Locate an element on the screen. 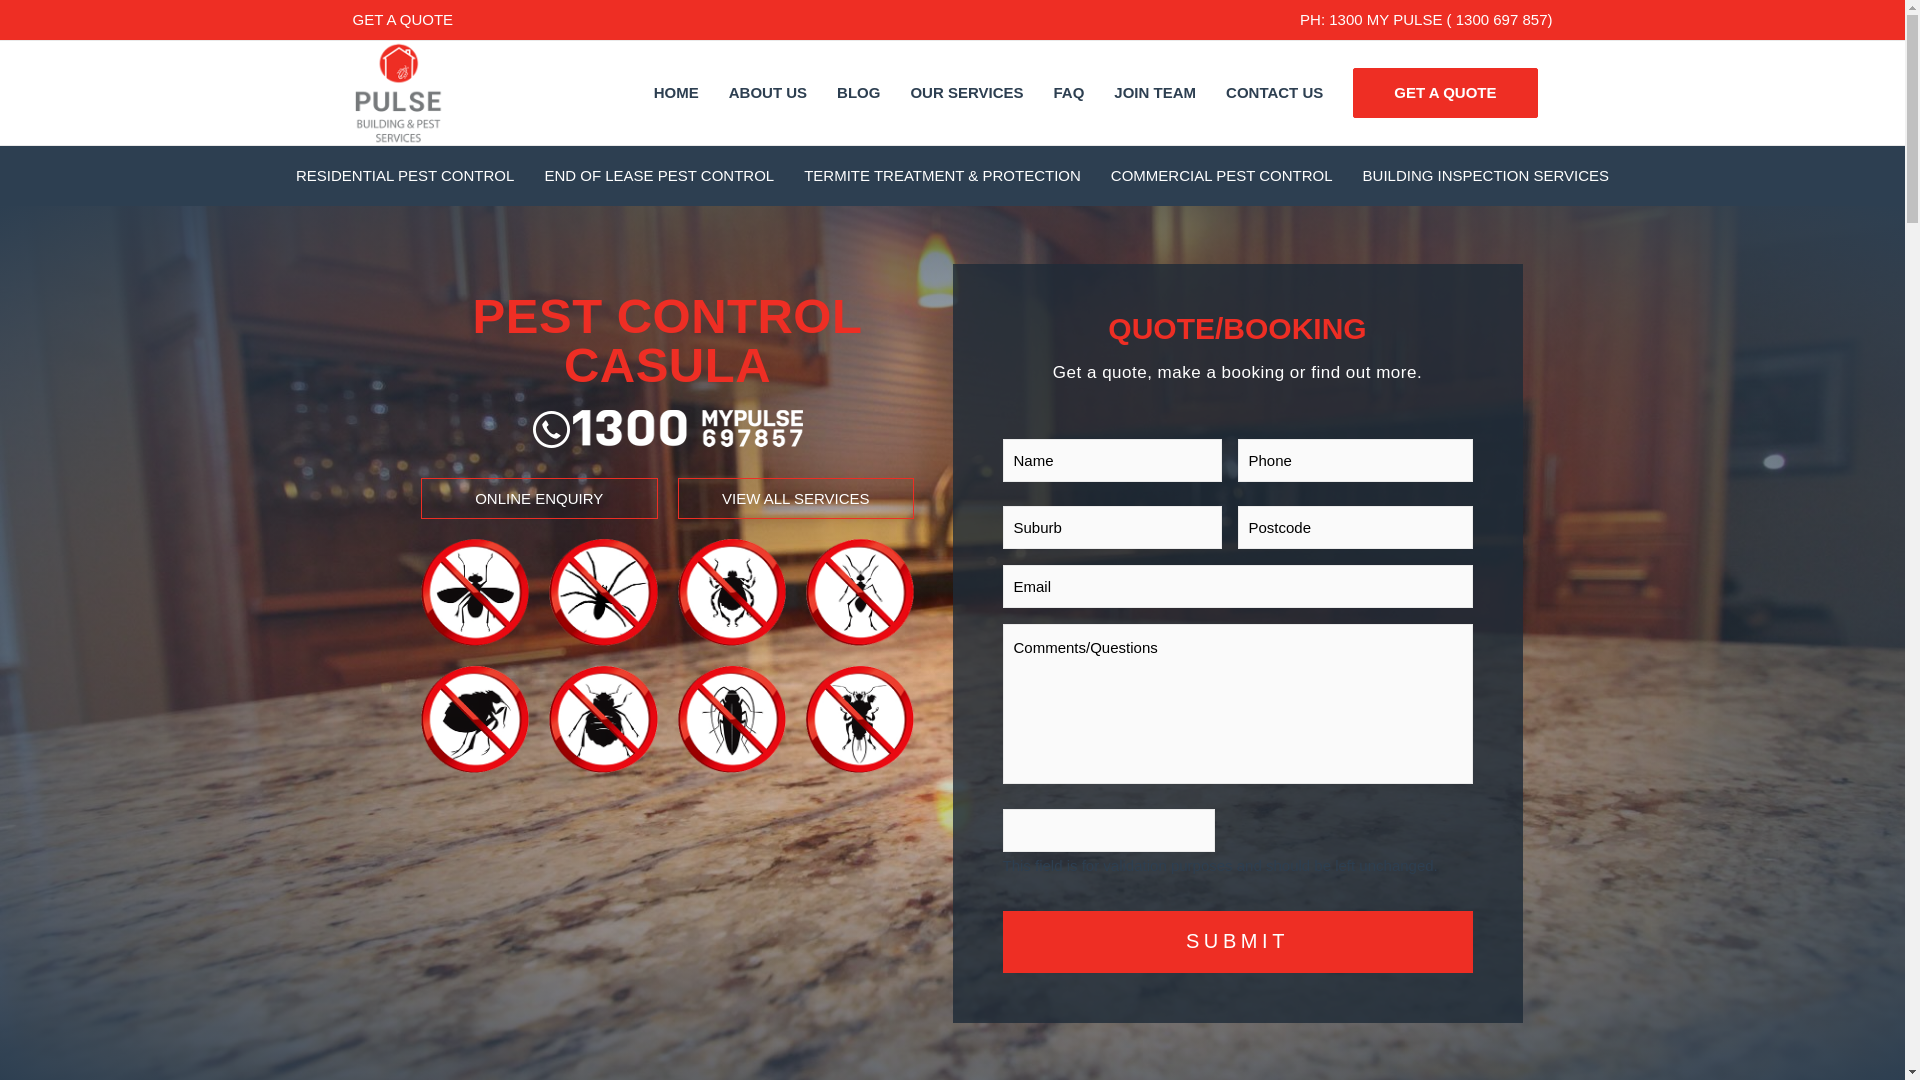  CONTACT US is located at coordinates (1274, 92).